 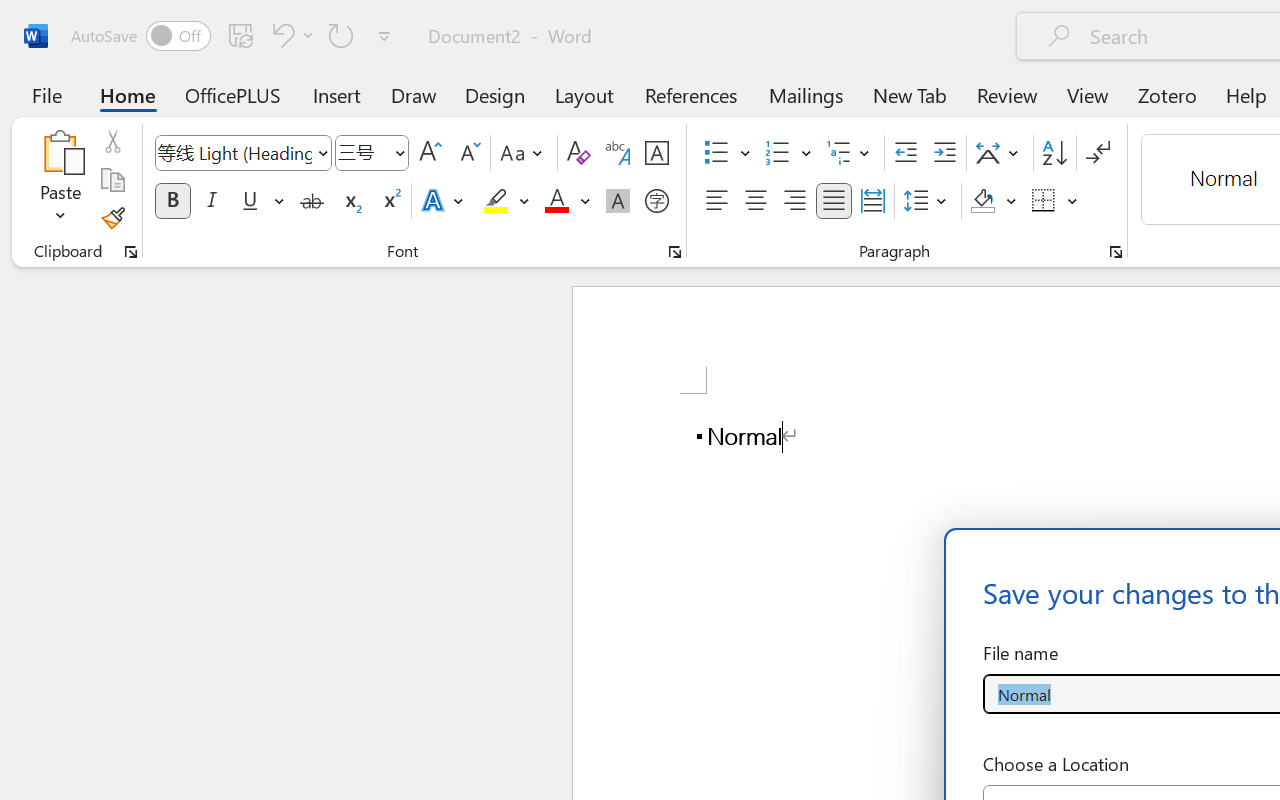 What do you see at coordinates (794, 201) in the screenshot?
I see `Align Right` at bounding box center [794, 201].